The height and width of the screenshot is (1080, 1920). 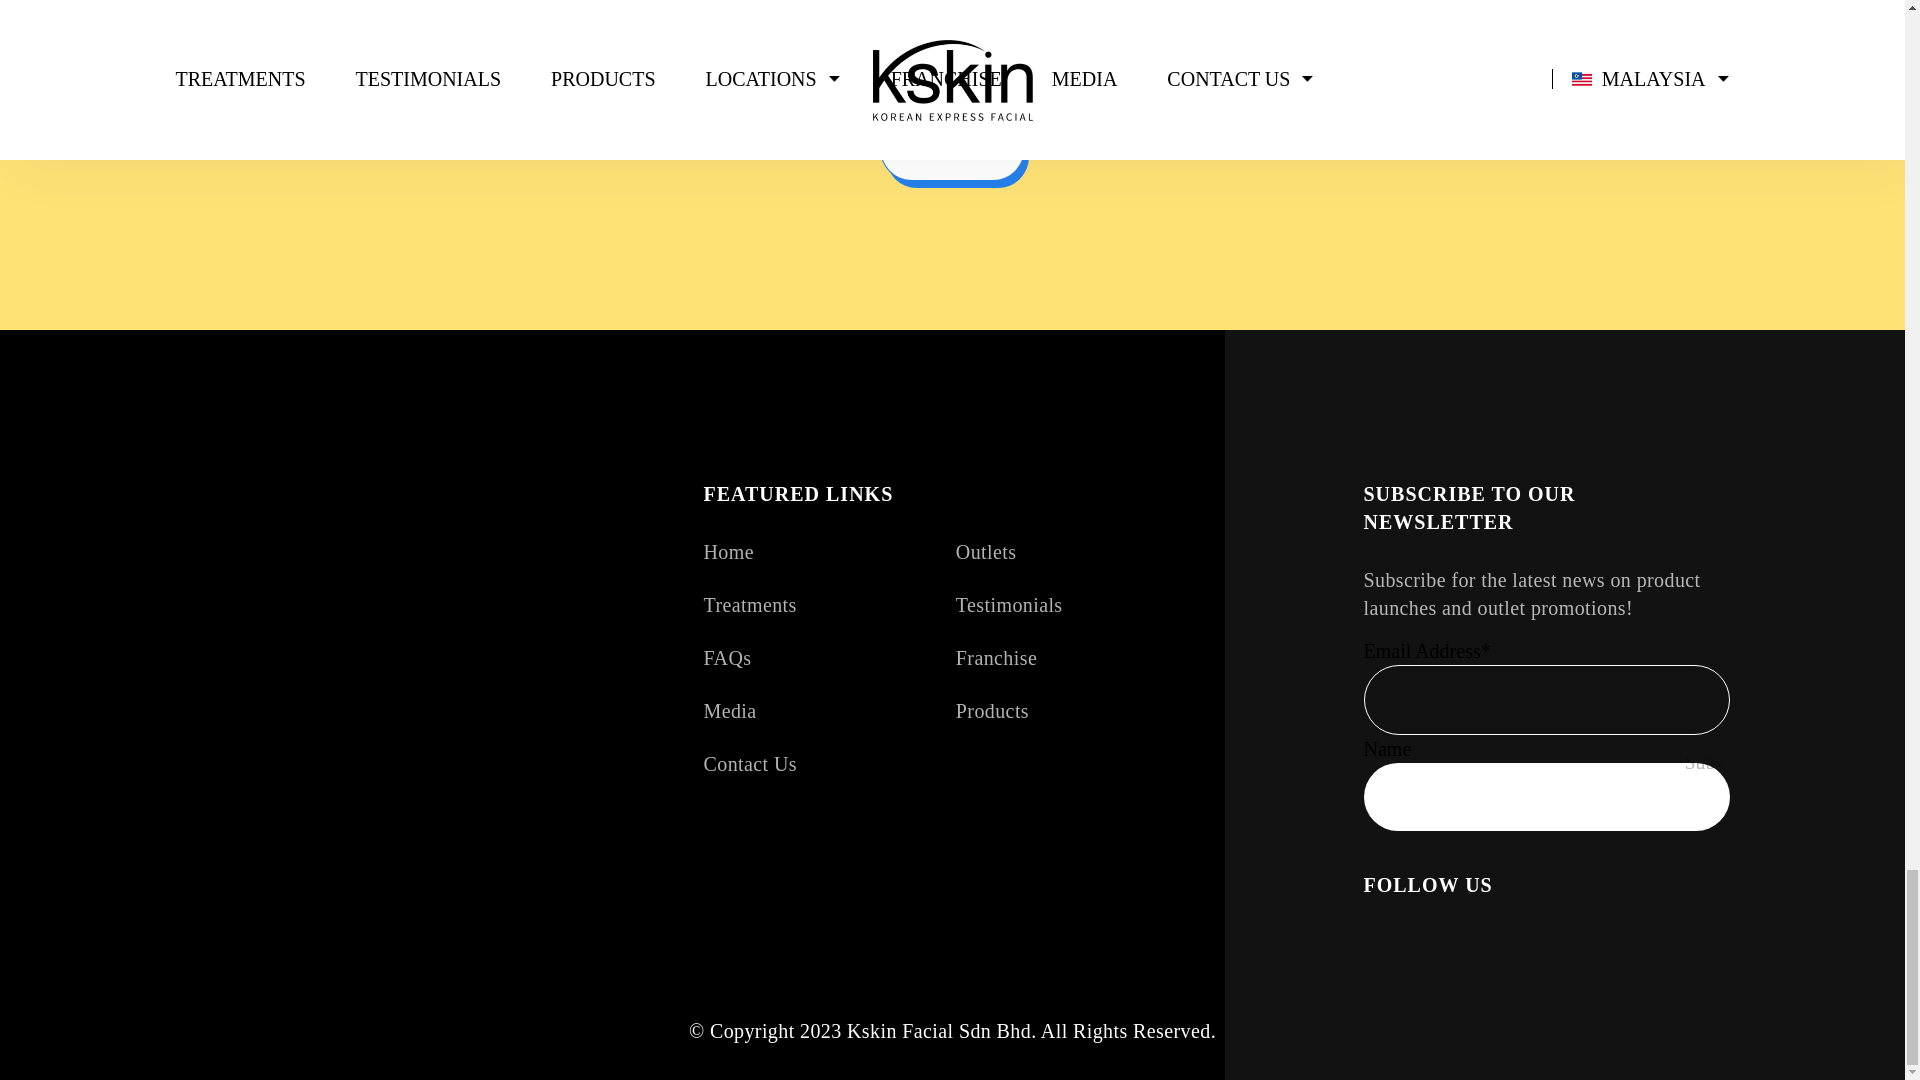 I want to click on Media, so click(x=730, y=710).